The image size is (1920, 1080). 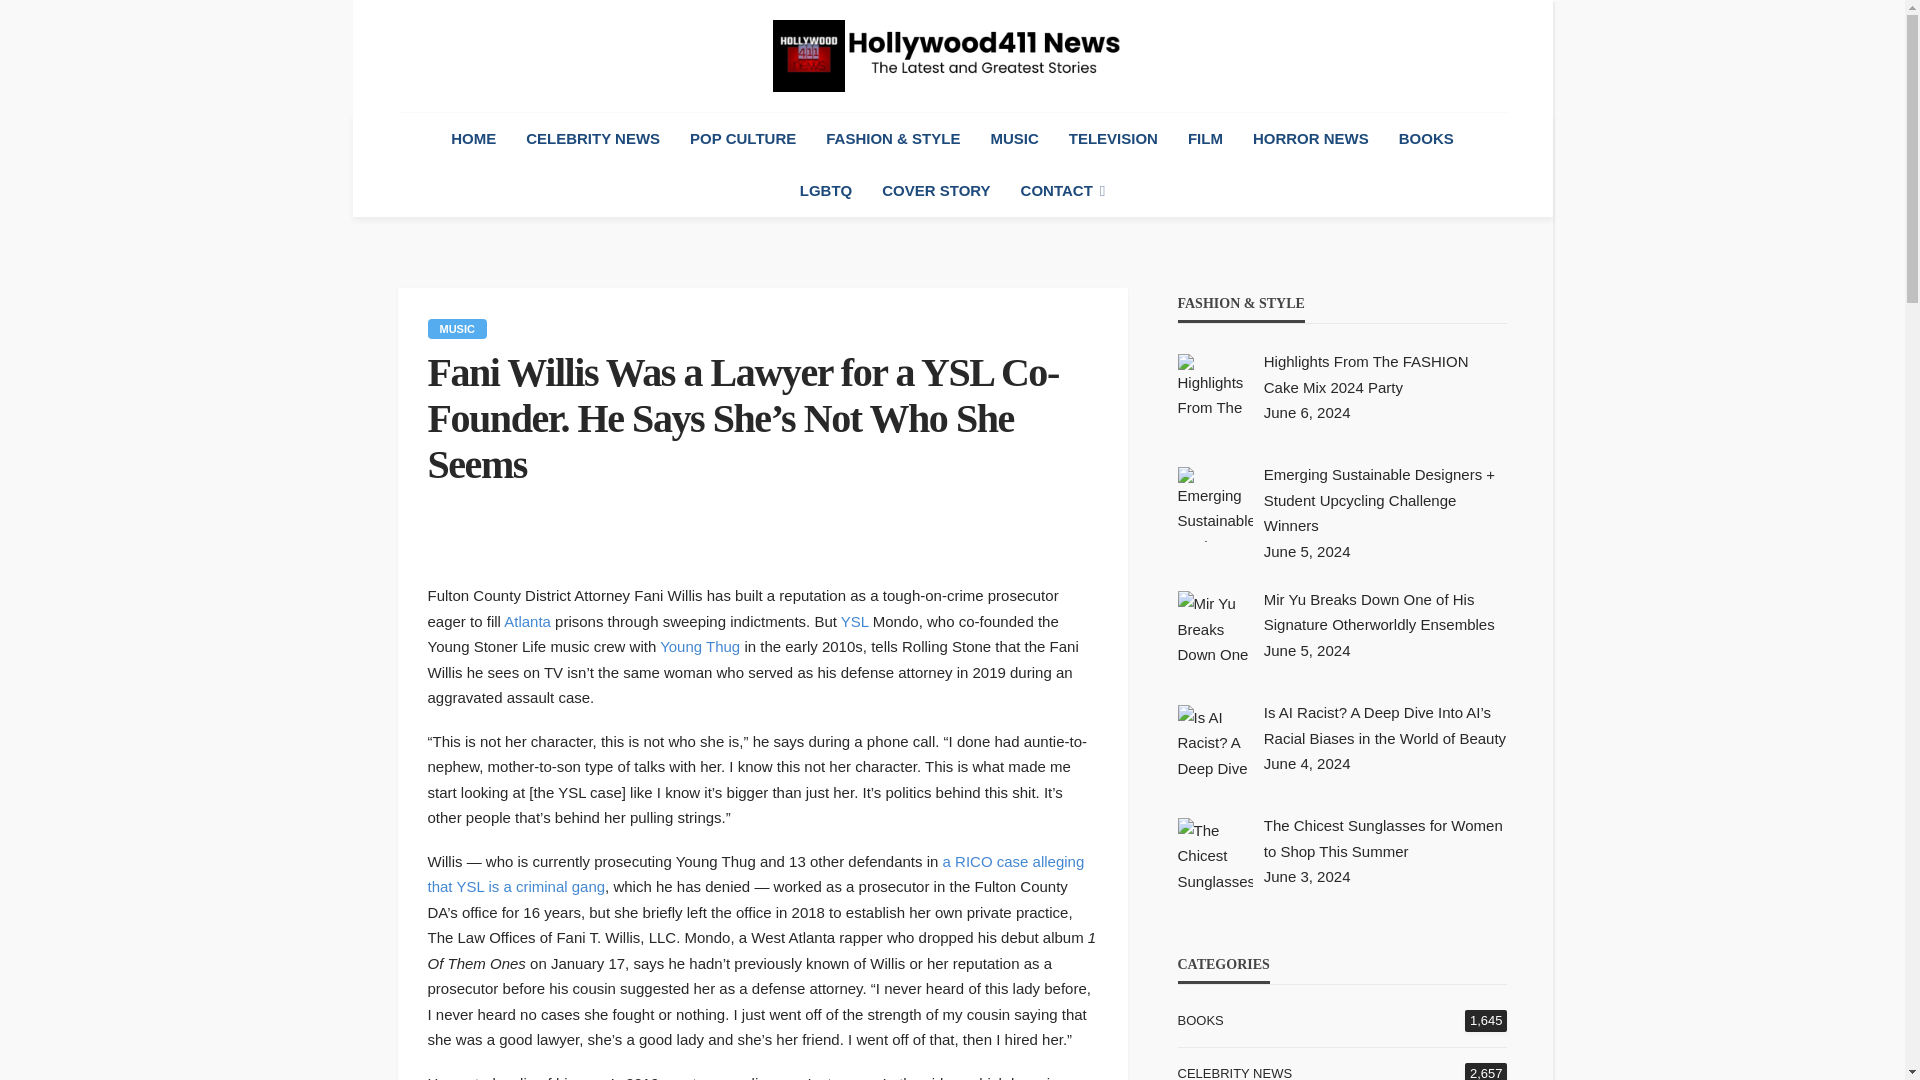 I want to click on TELEVISION, so click(x=1114, y=139).